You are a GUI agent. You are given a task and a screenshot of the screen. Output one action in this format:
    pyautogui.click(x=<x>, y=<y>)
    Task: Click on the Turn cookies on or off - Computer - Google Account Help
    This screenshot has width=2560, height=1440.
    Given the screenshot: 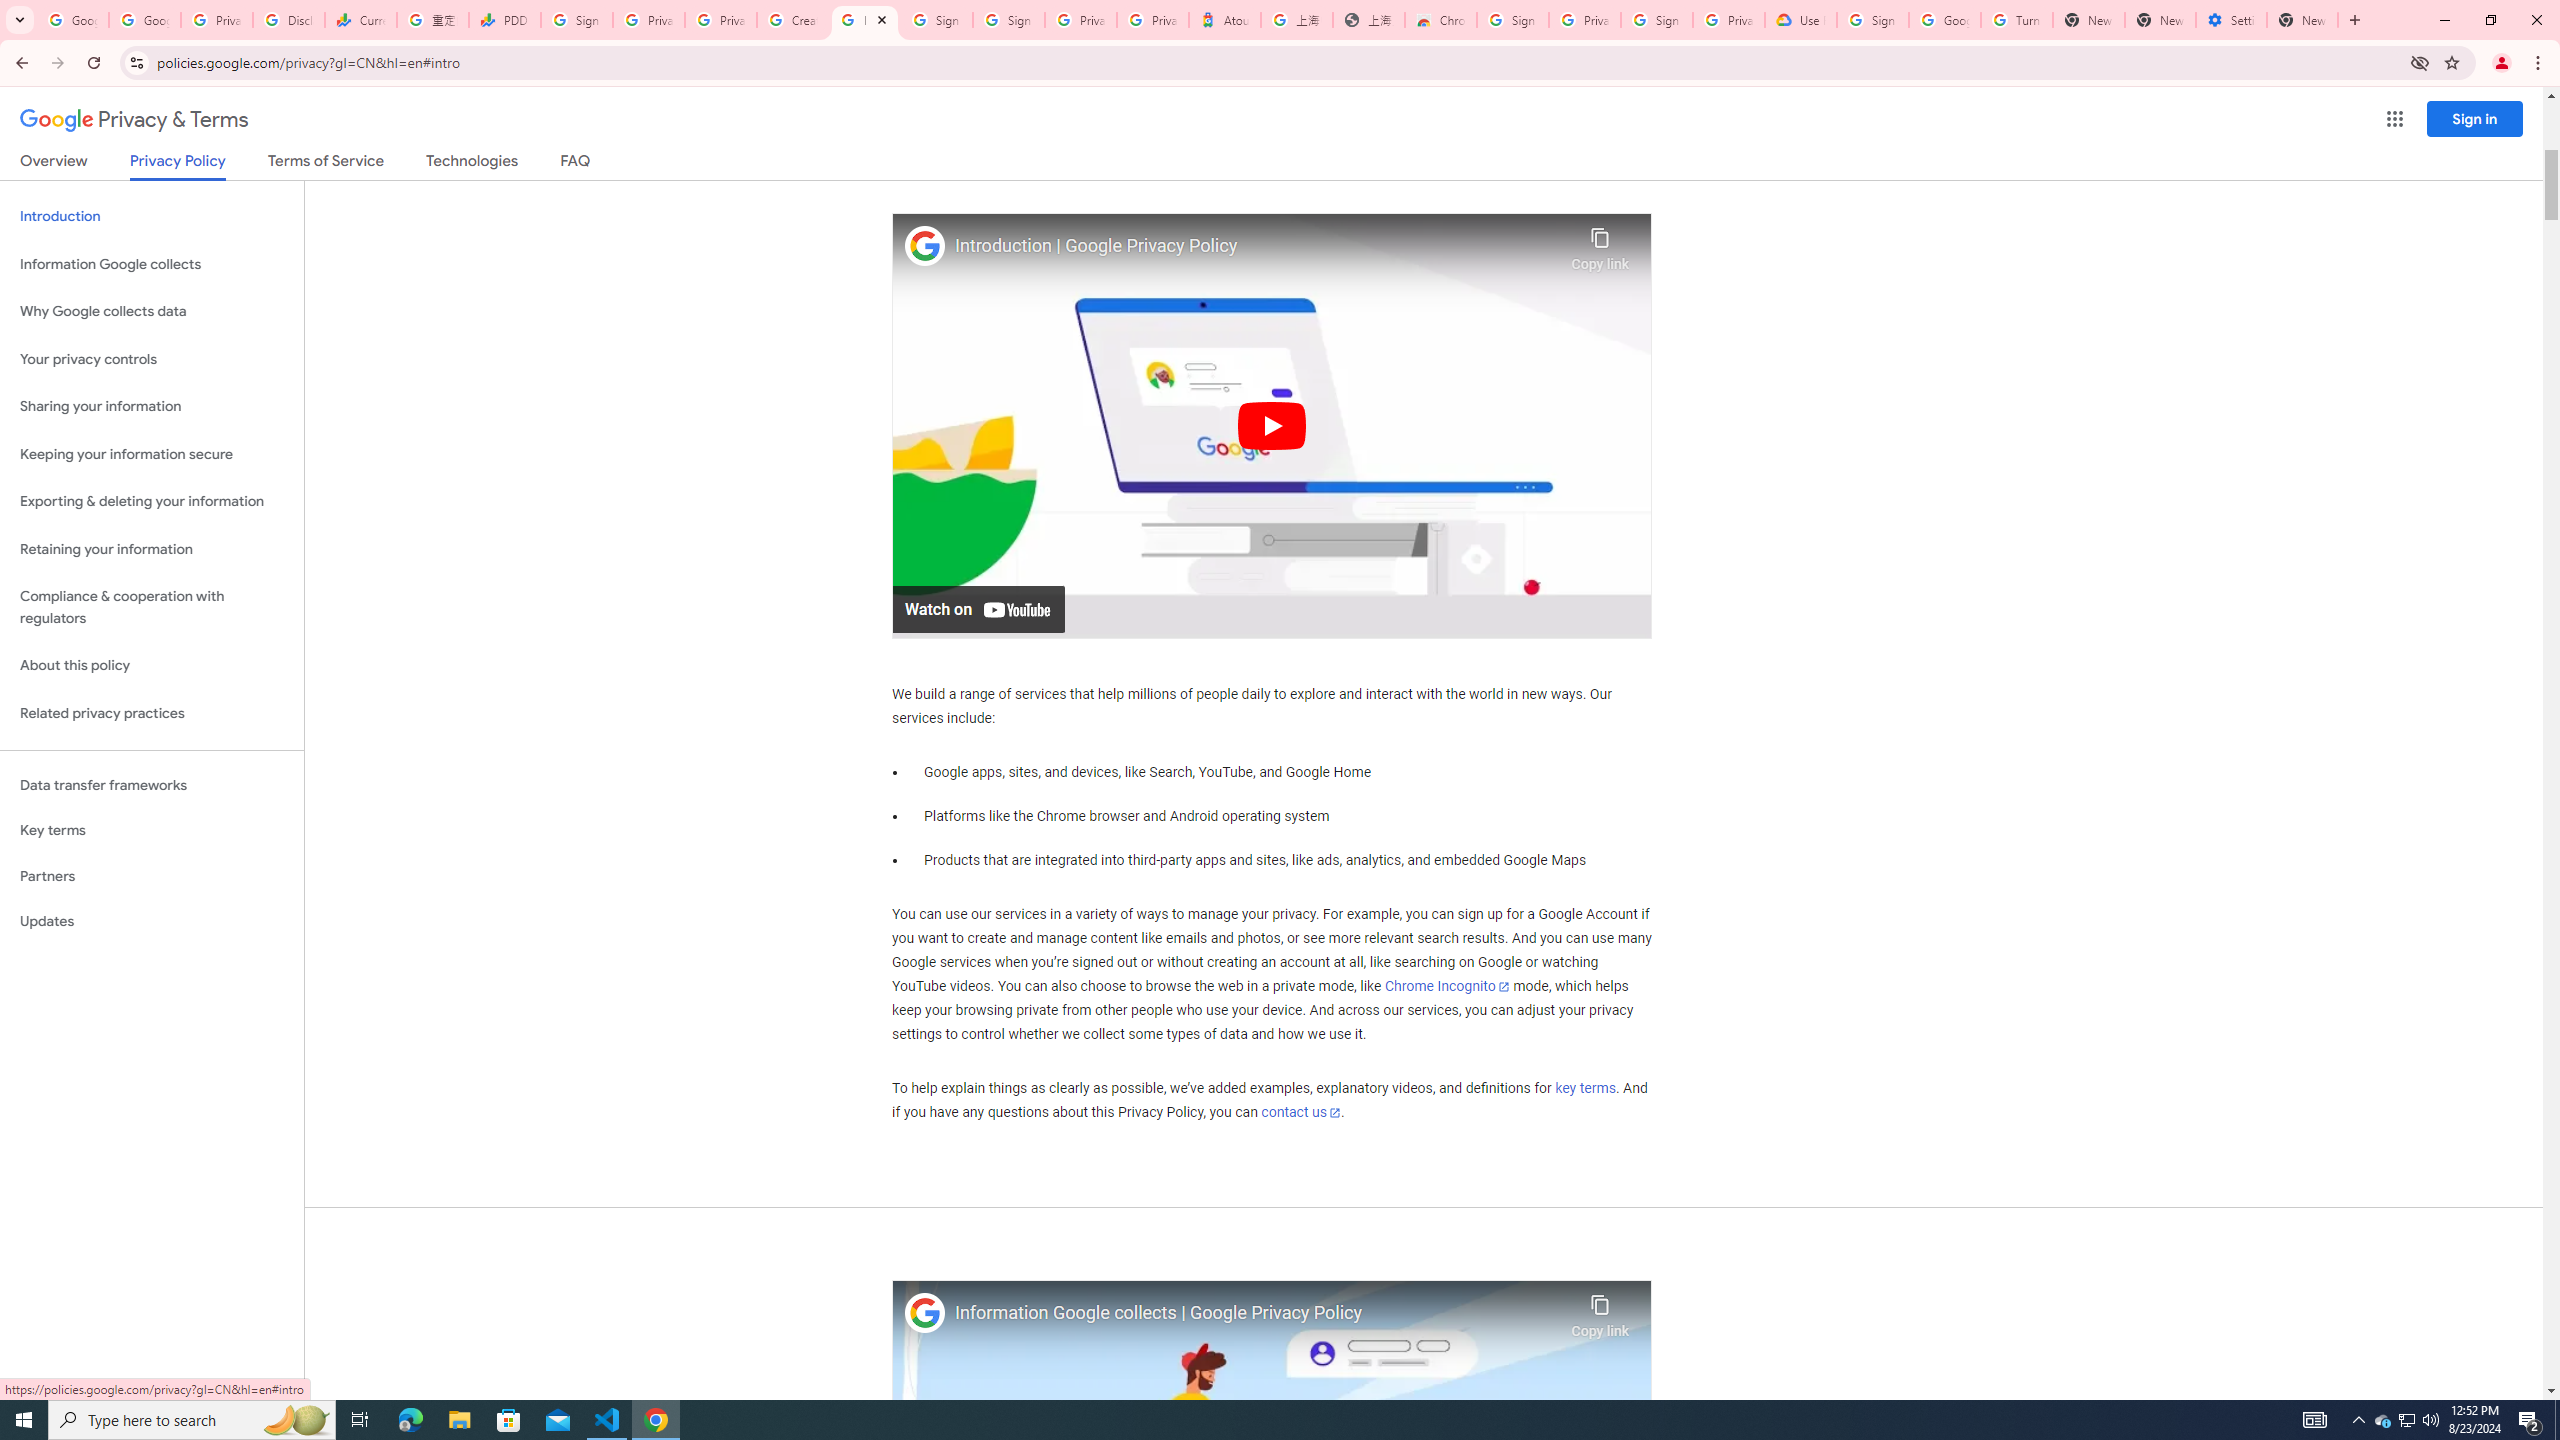 What is the action you would take?
    pyautogui.click(x=2016, y=20)
    